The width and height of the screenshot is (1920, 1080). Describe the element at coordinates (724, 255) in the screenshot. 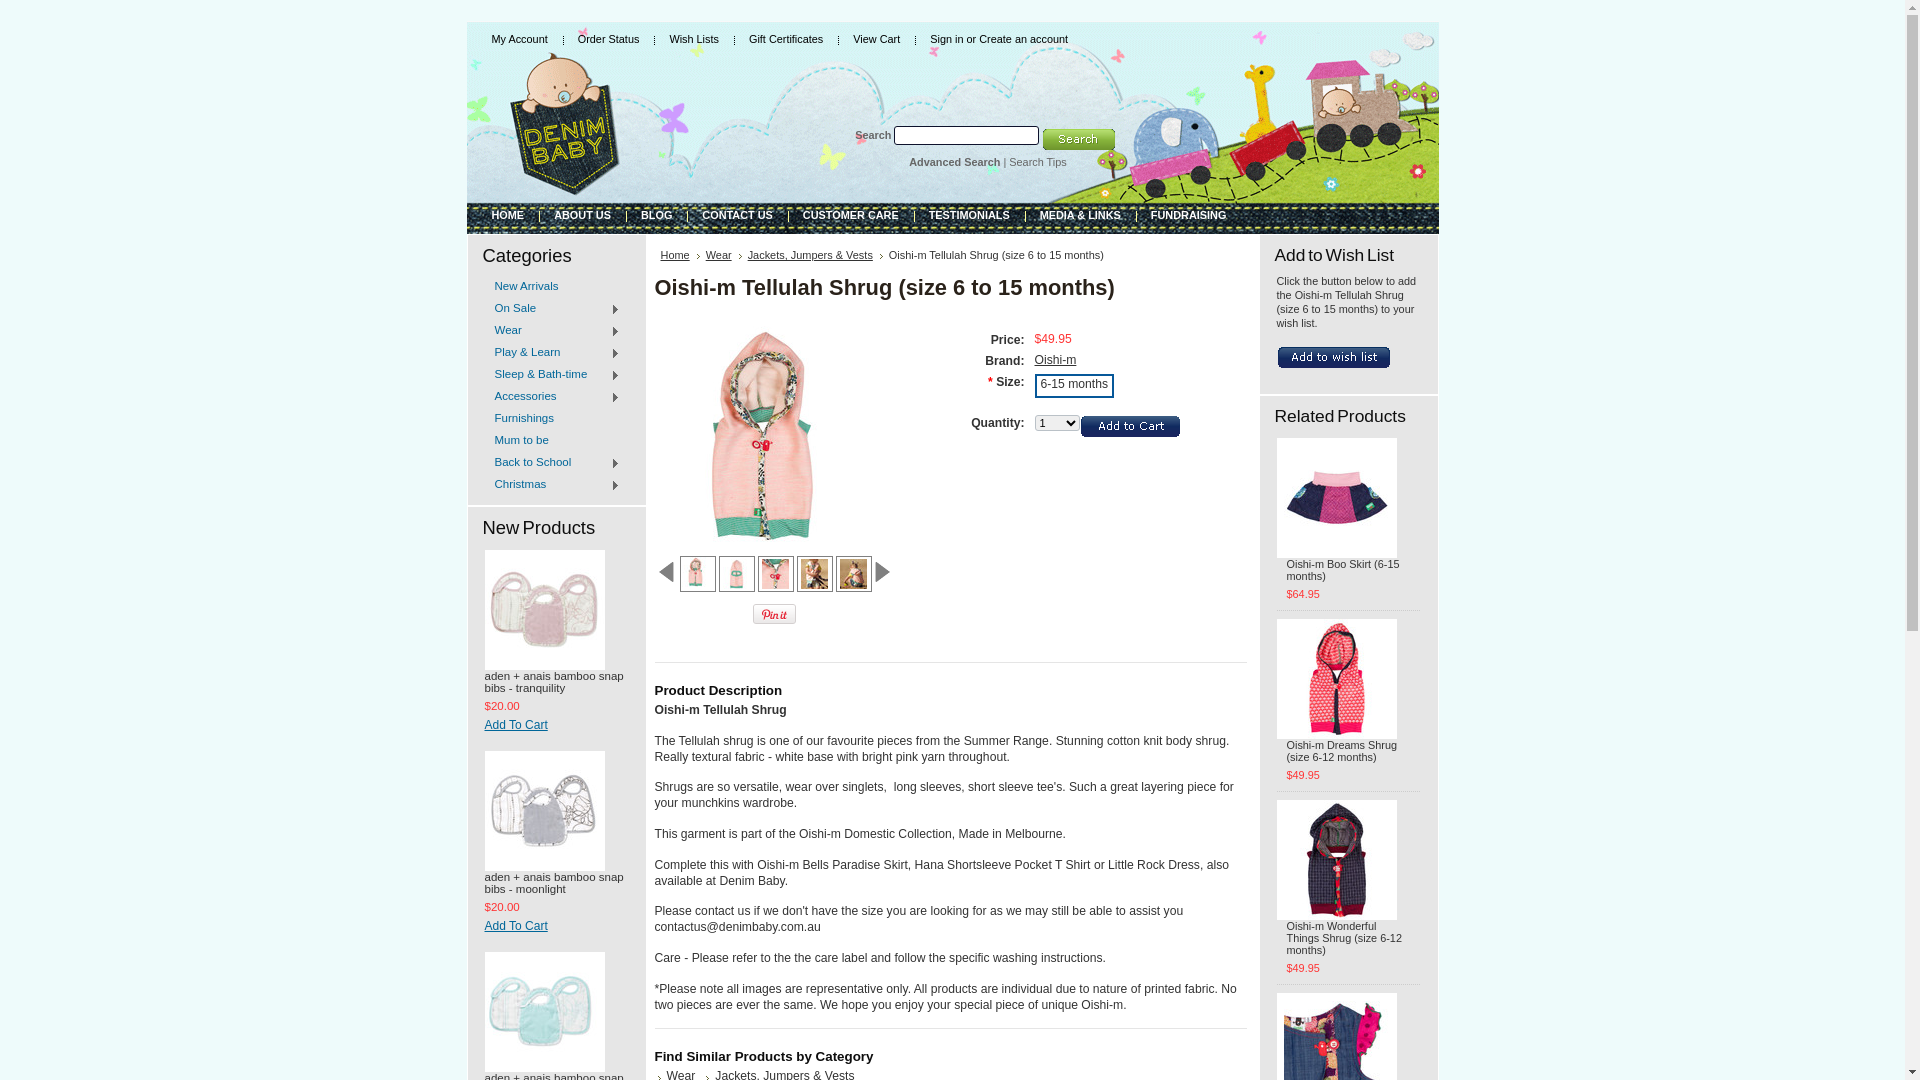

I see `Wear` at that location.